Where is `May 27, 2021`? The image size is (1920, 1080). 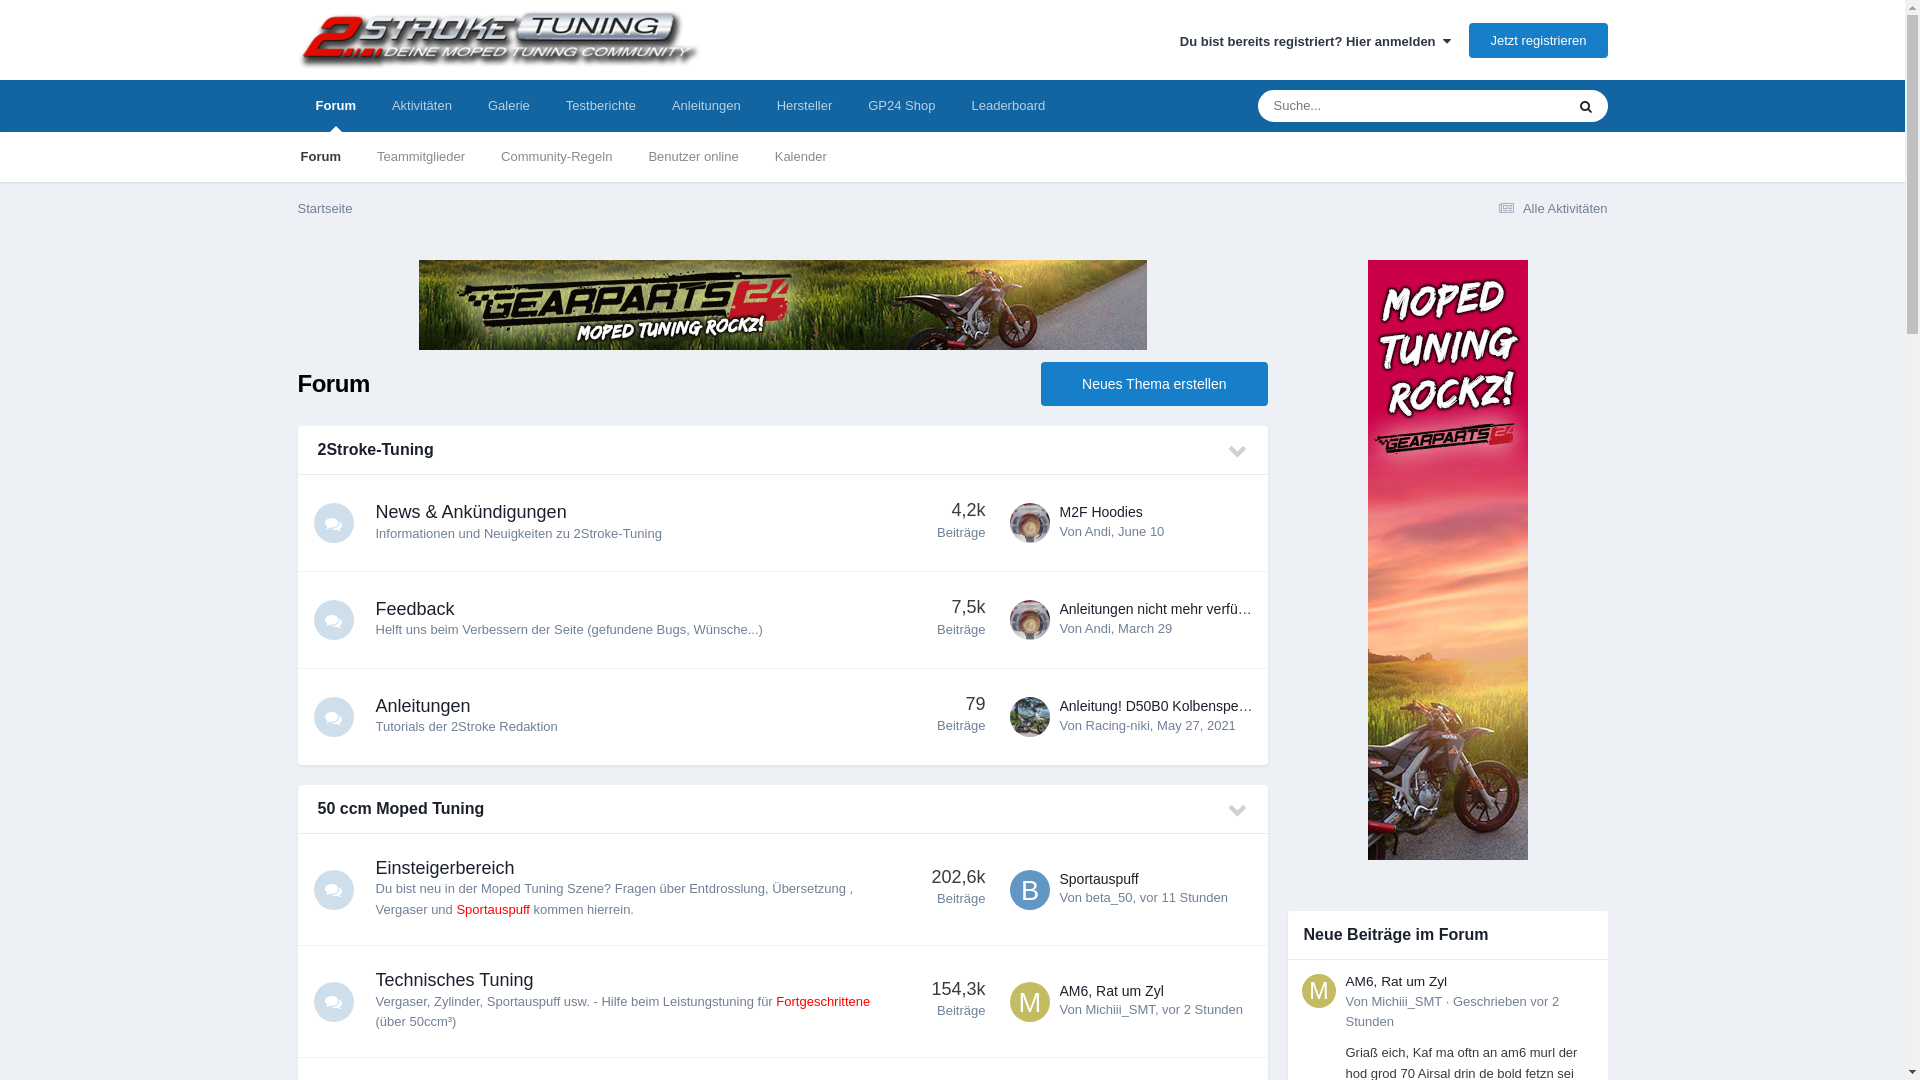
May 27, 2021 is located at coordinates (1196, 726).